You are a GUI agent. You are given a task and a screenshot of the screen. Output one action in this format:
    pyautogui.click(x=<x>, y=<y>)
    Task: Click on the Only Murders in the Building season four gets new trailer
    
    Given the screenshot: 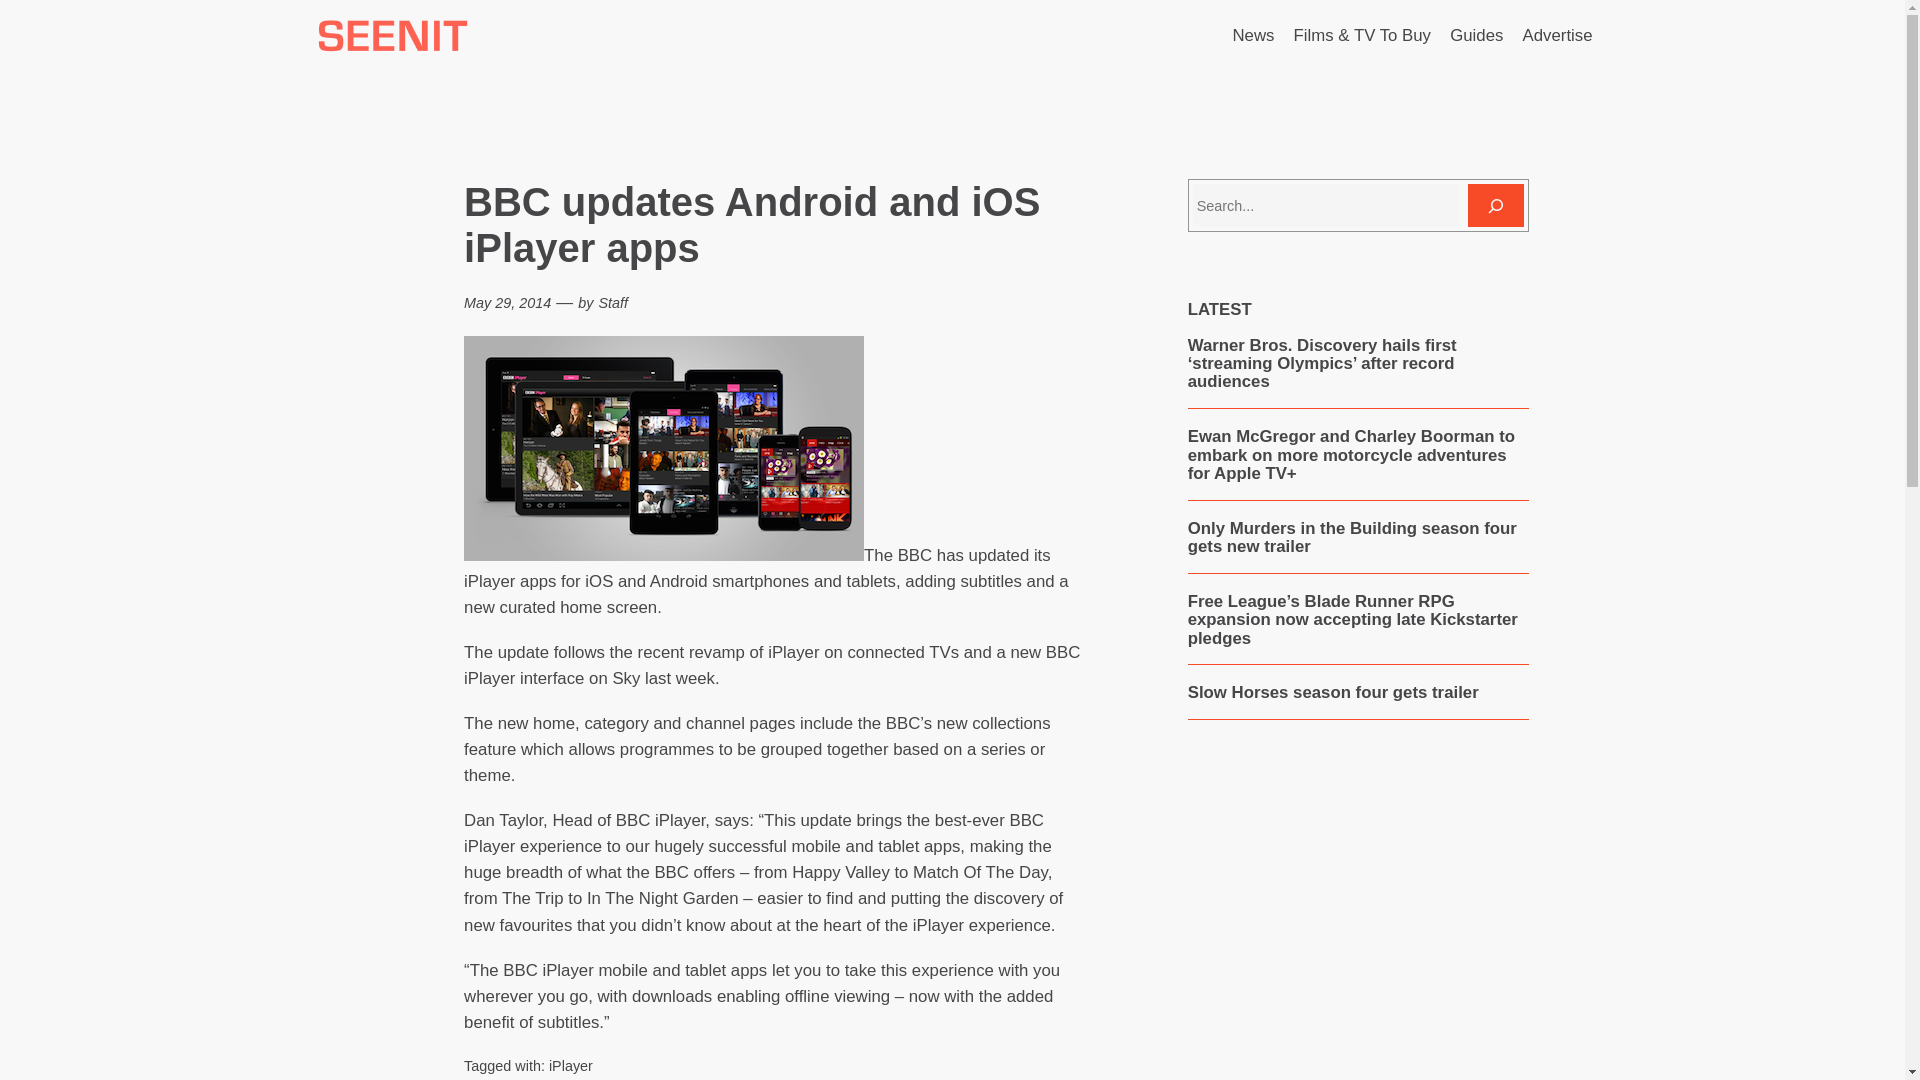 What is the action you would take?
    pyautogui.click(x=1358, y=538)
    